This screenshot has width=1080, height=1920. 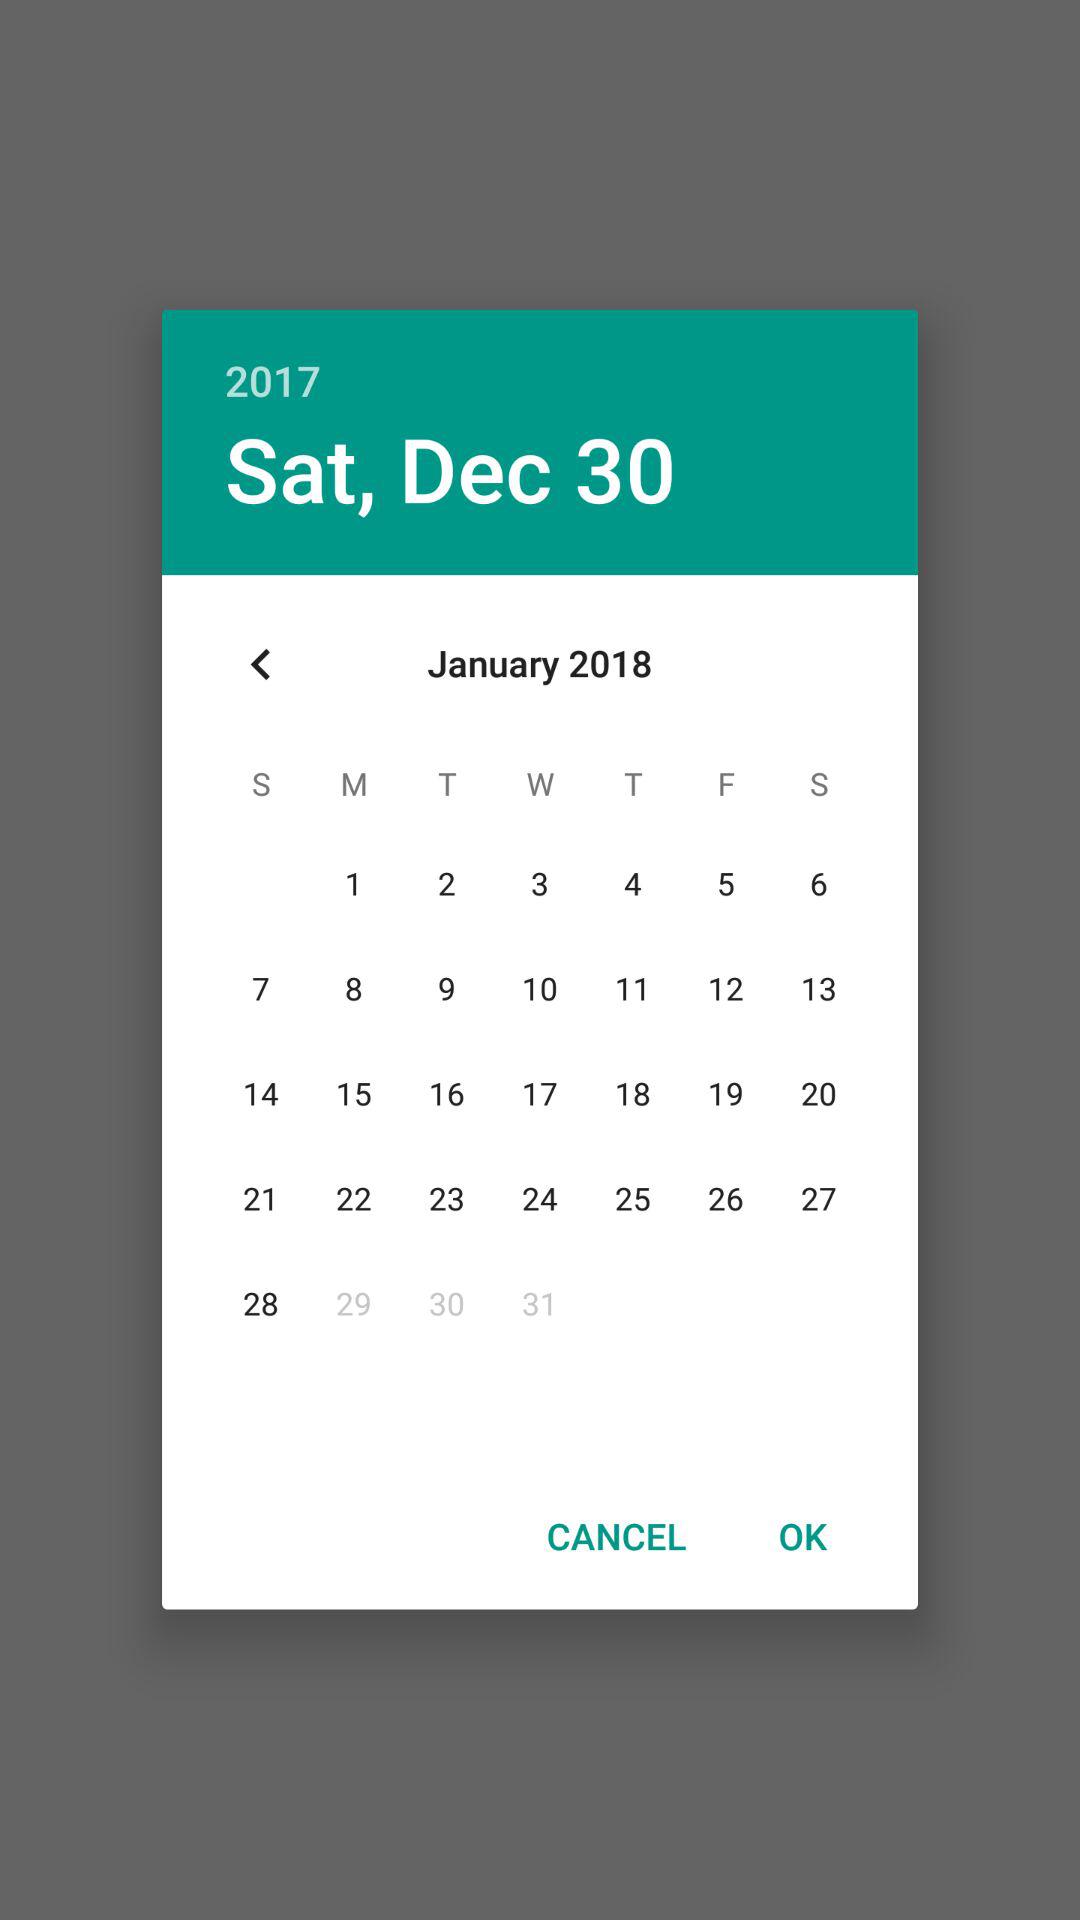 I want to click on turn on sat, dec 30 item, so click(x=450, y=468).